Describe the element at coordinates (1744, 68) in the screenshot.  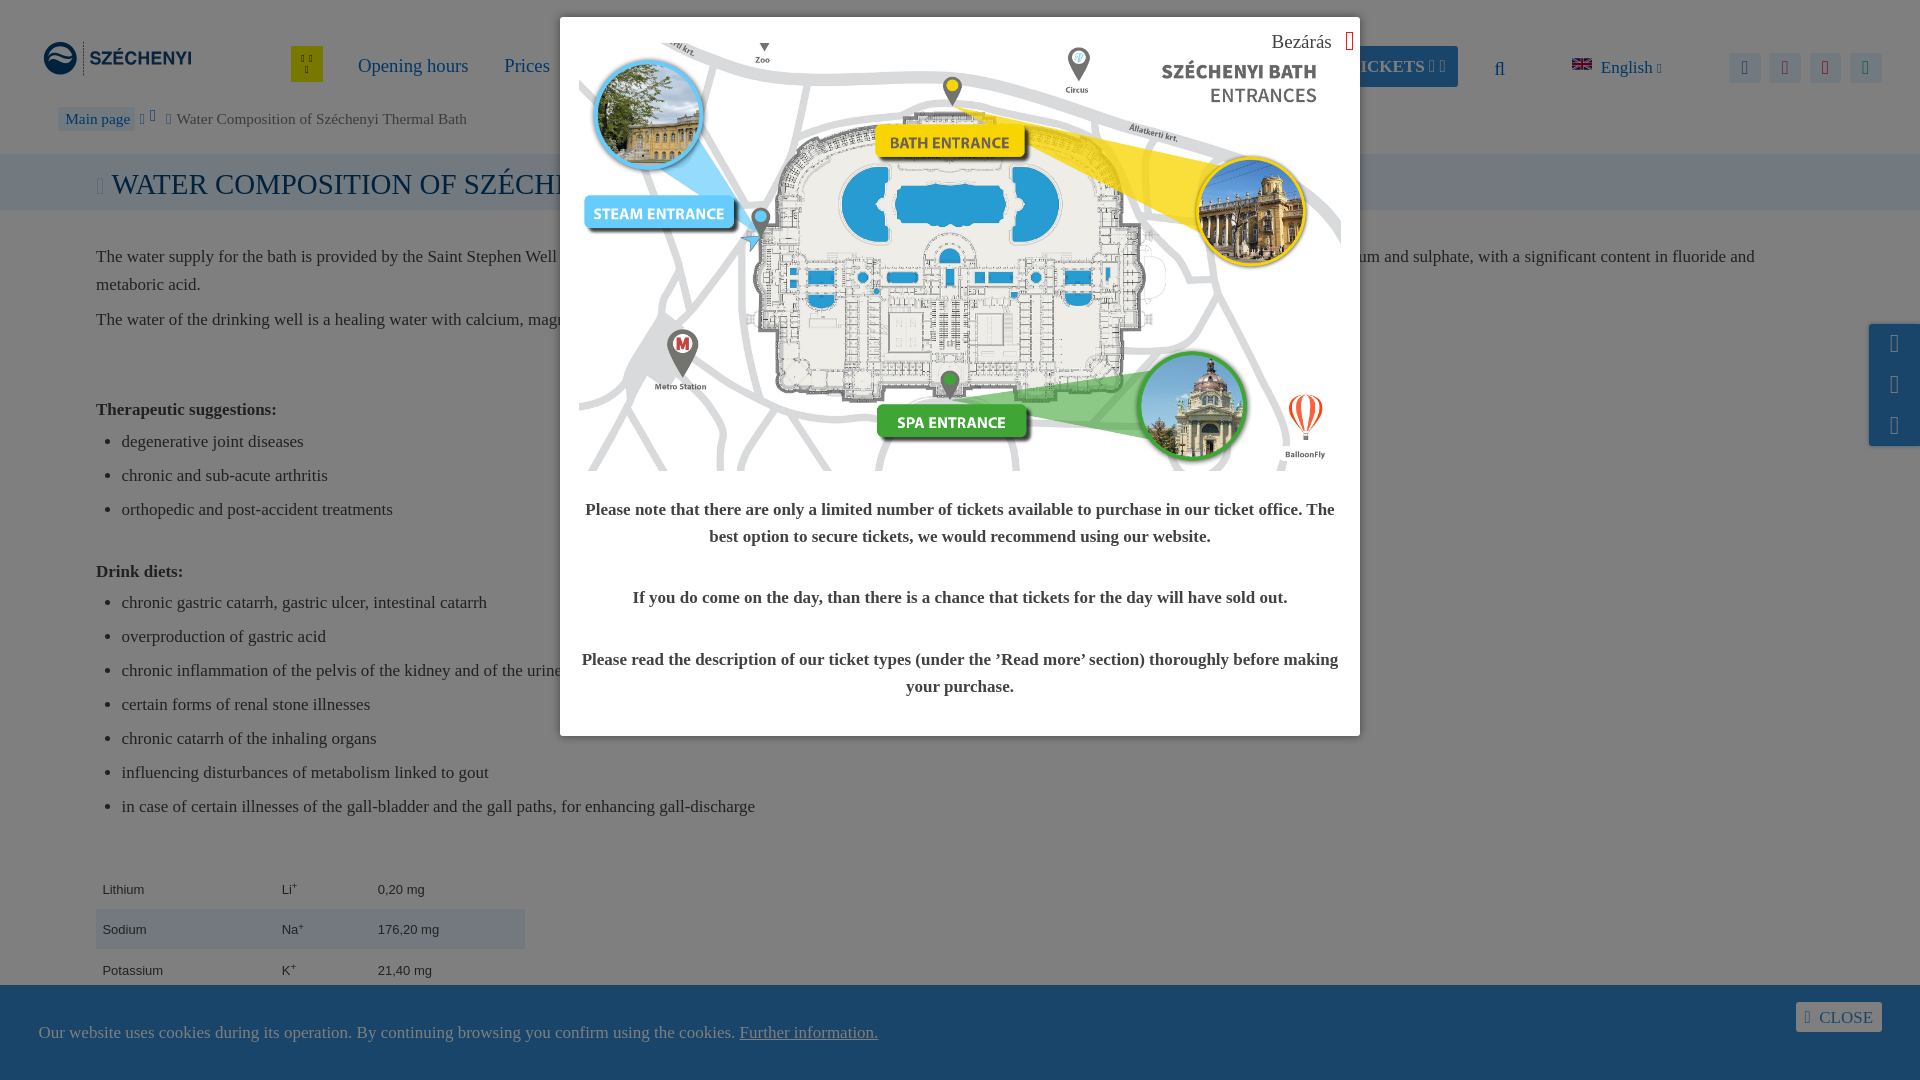
I see `Facebook` at that location.